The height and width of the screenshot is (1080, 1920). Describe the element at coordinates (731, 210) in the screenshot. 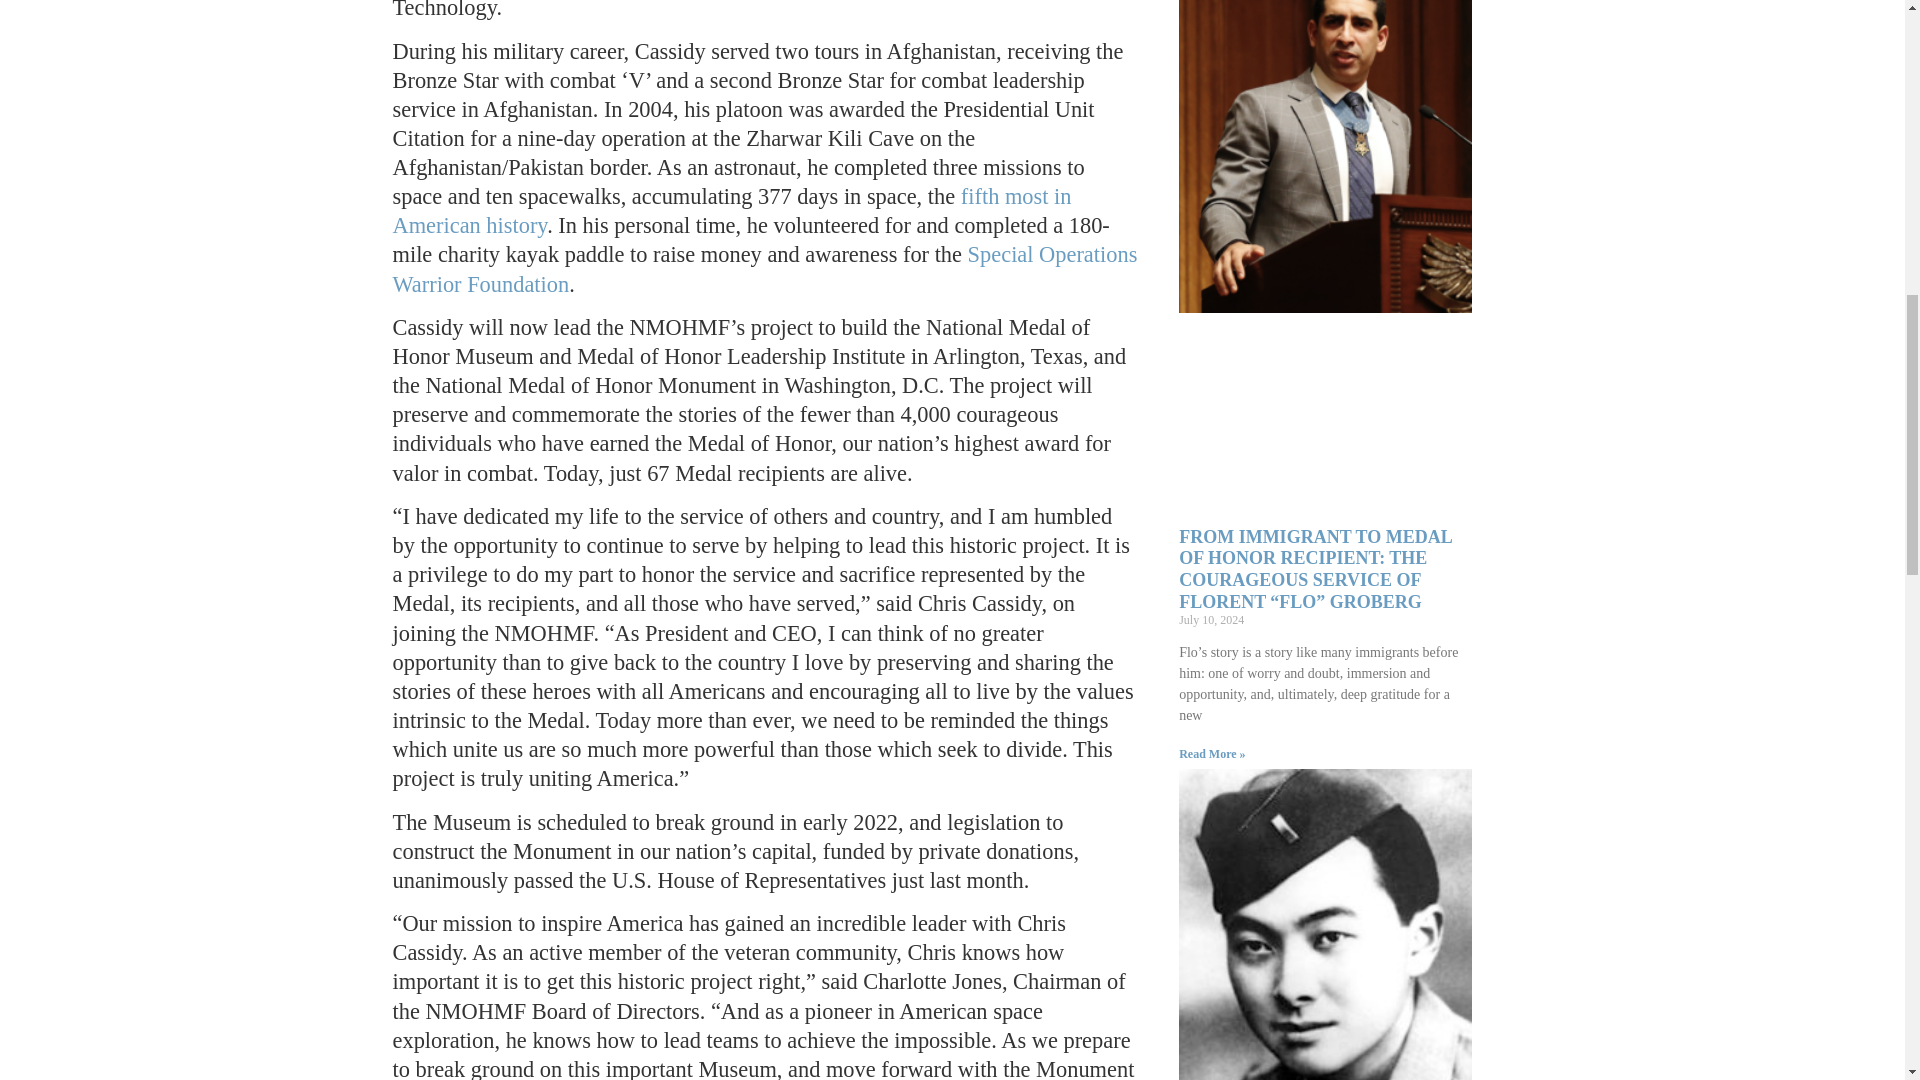

I see `fifth most in American history` at that location.